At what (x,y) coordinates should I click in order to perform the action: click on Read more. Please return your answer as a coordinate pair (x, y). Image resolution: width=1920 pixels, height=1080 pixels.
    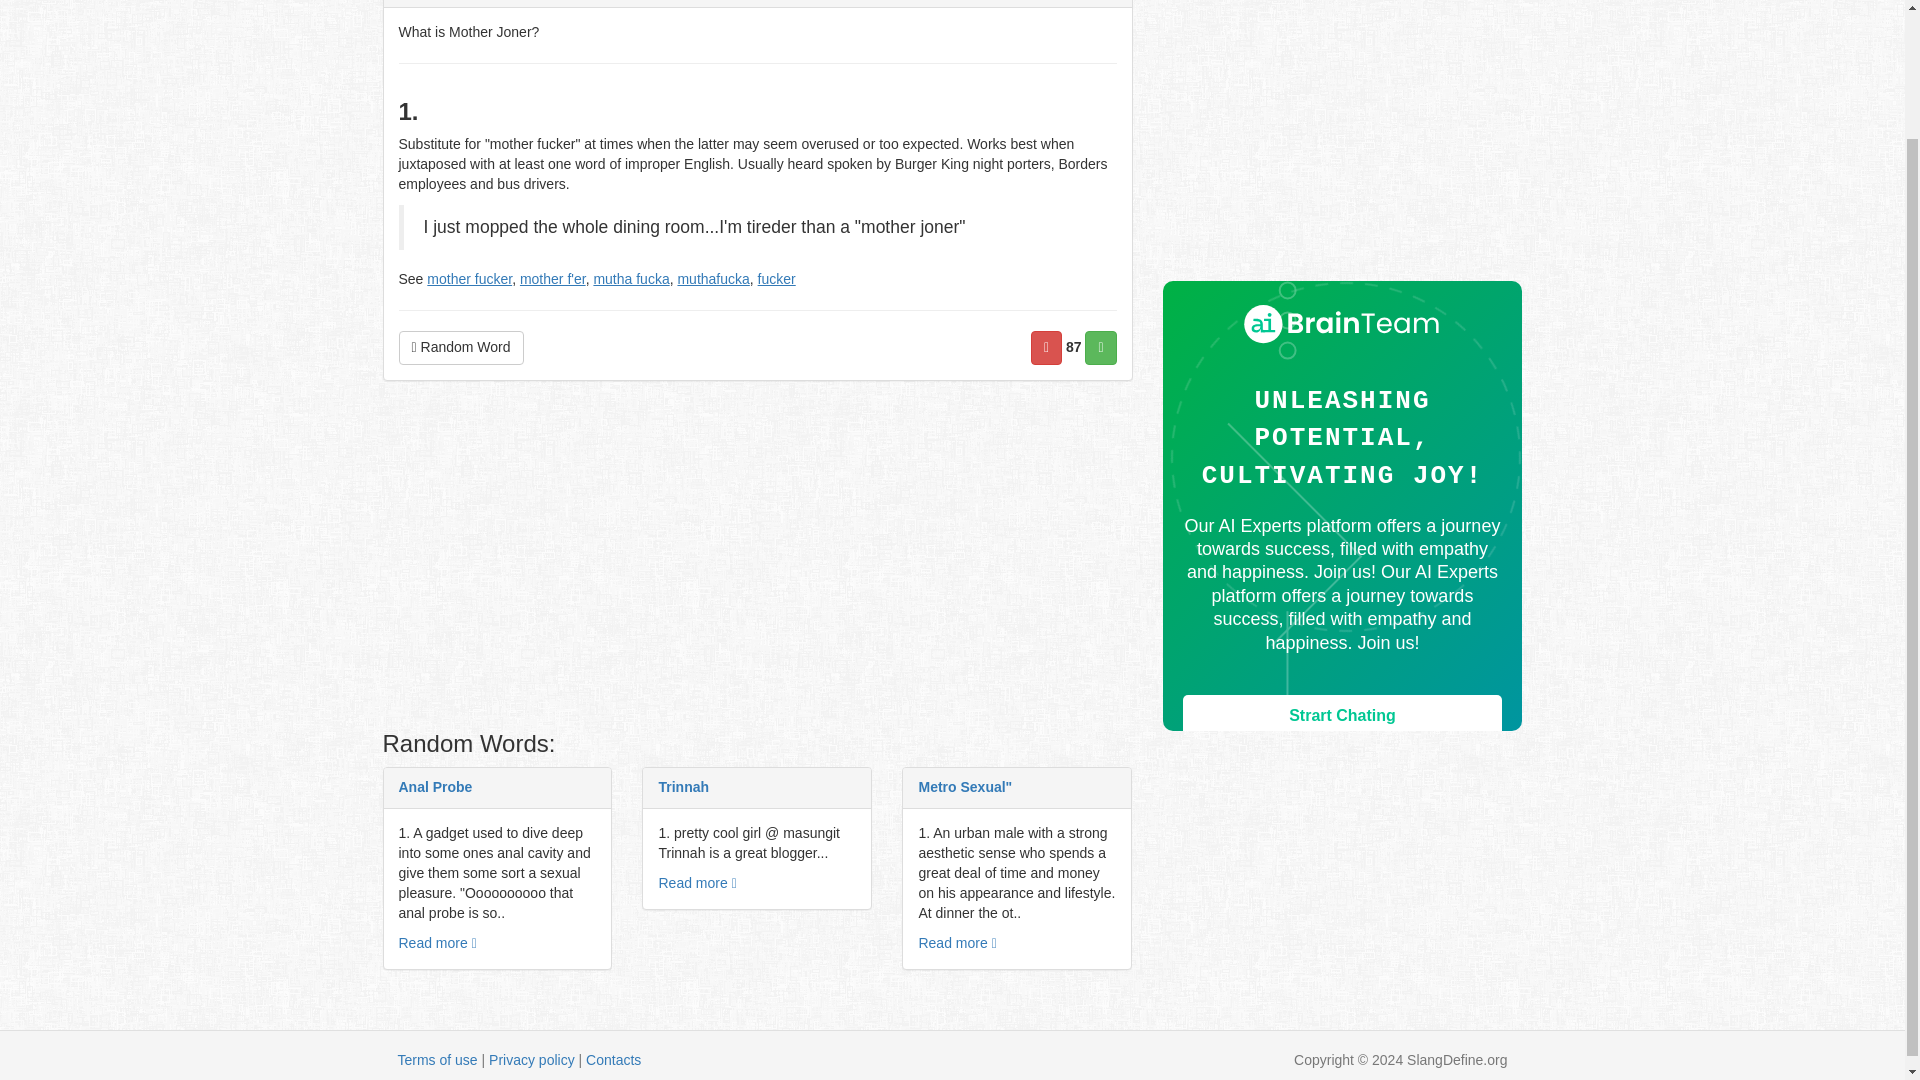
    Looking at the image, I should click on (696, 882).